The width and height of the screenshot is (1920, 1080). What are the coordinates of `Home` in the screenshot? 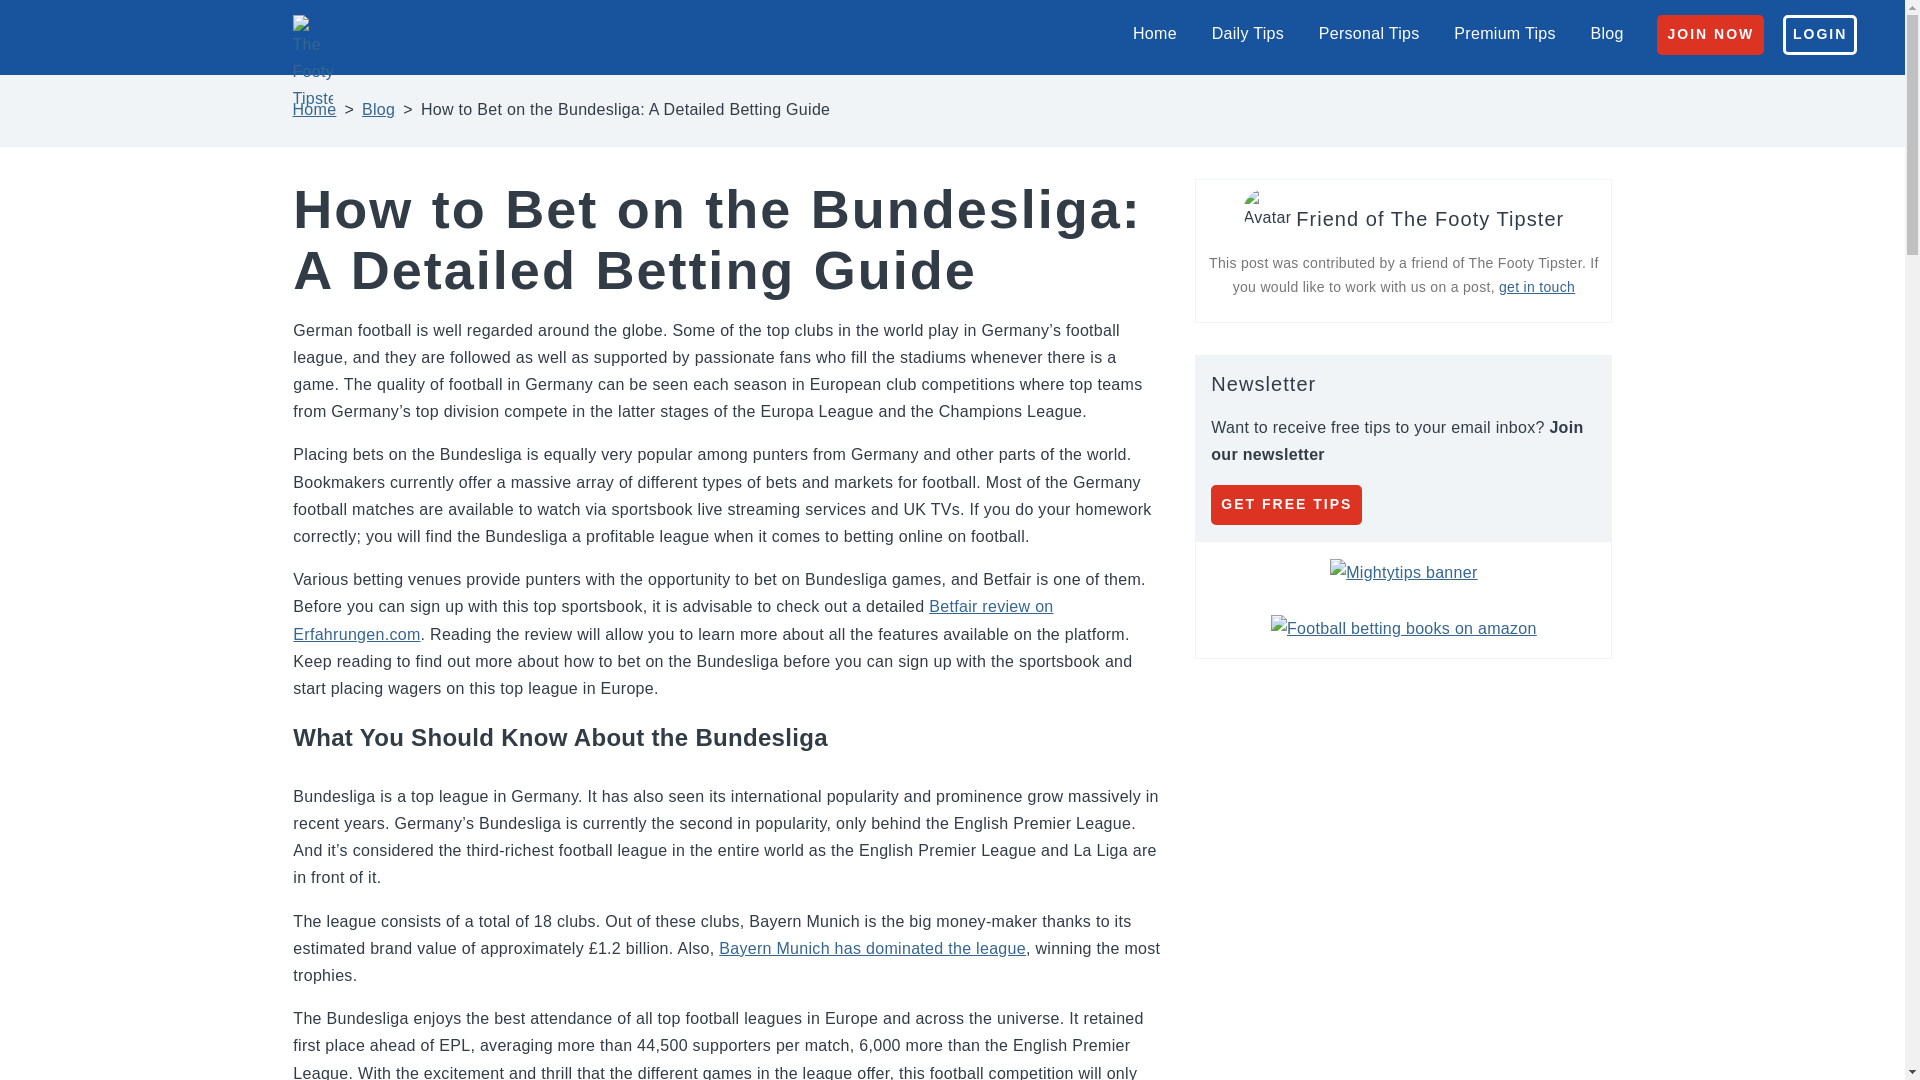 It's located at (1154, 33).